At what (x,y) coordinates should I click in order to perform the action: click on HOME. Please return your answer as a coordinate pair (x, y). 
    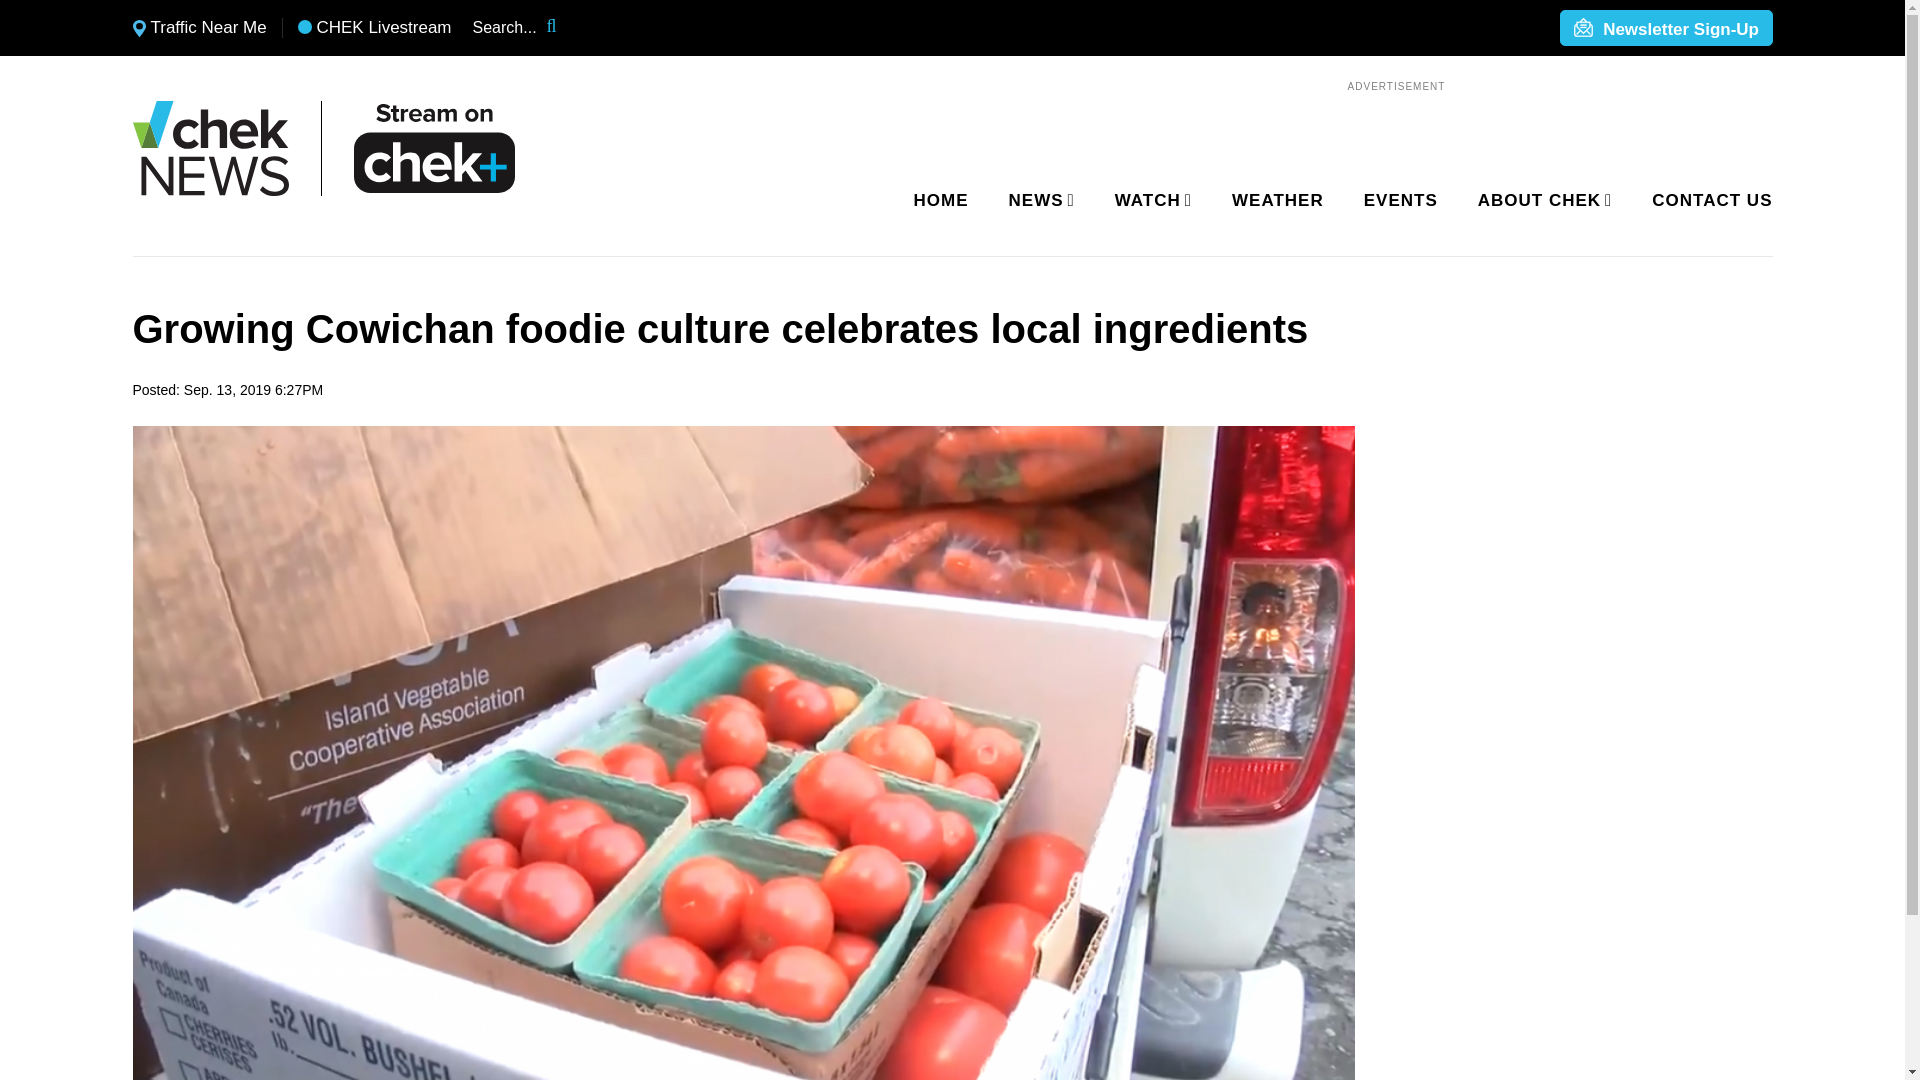
    Looking at the image, I should click on (941, 201).